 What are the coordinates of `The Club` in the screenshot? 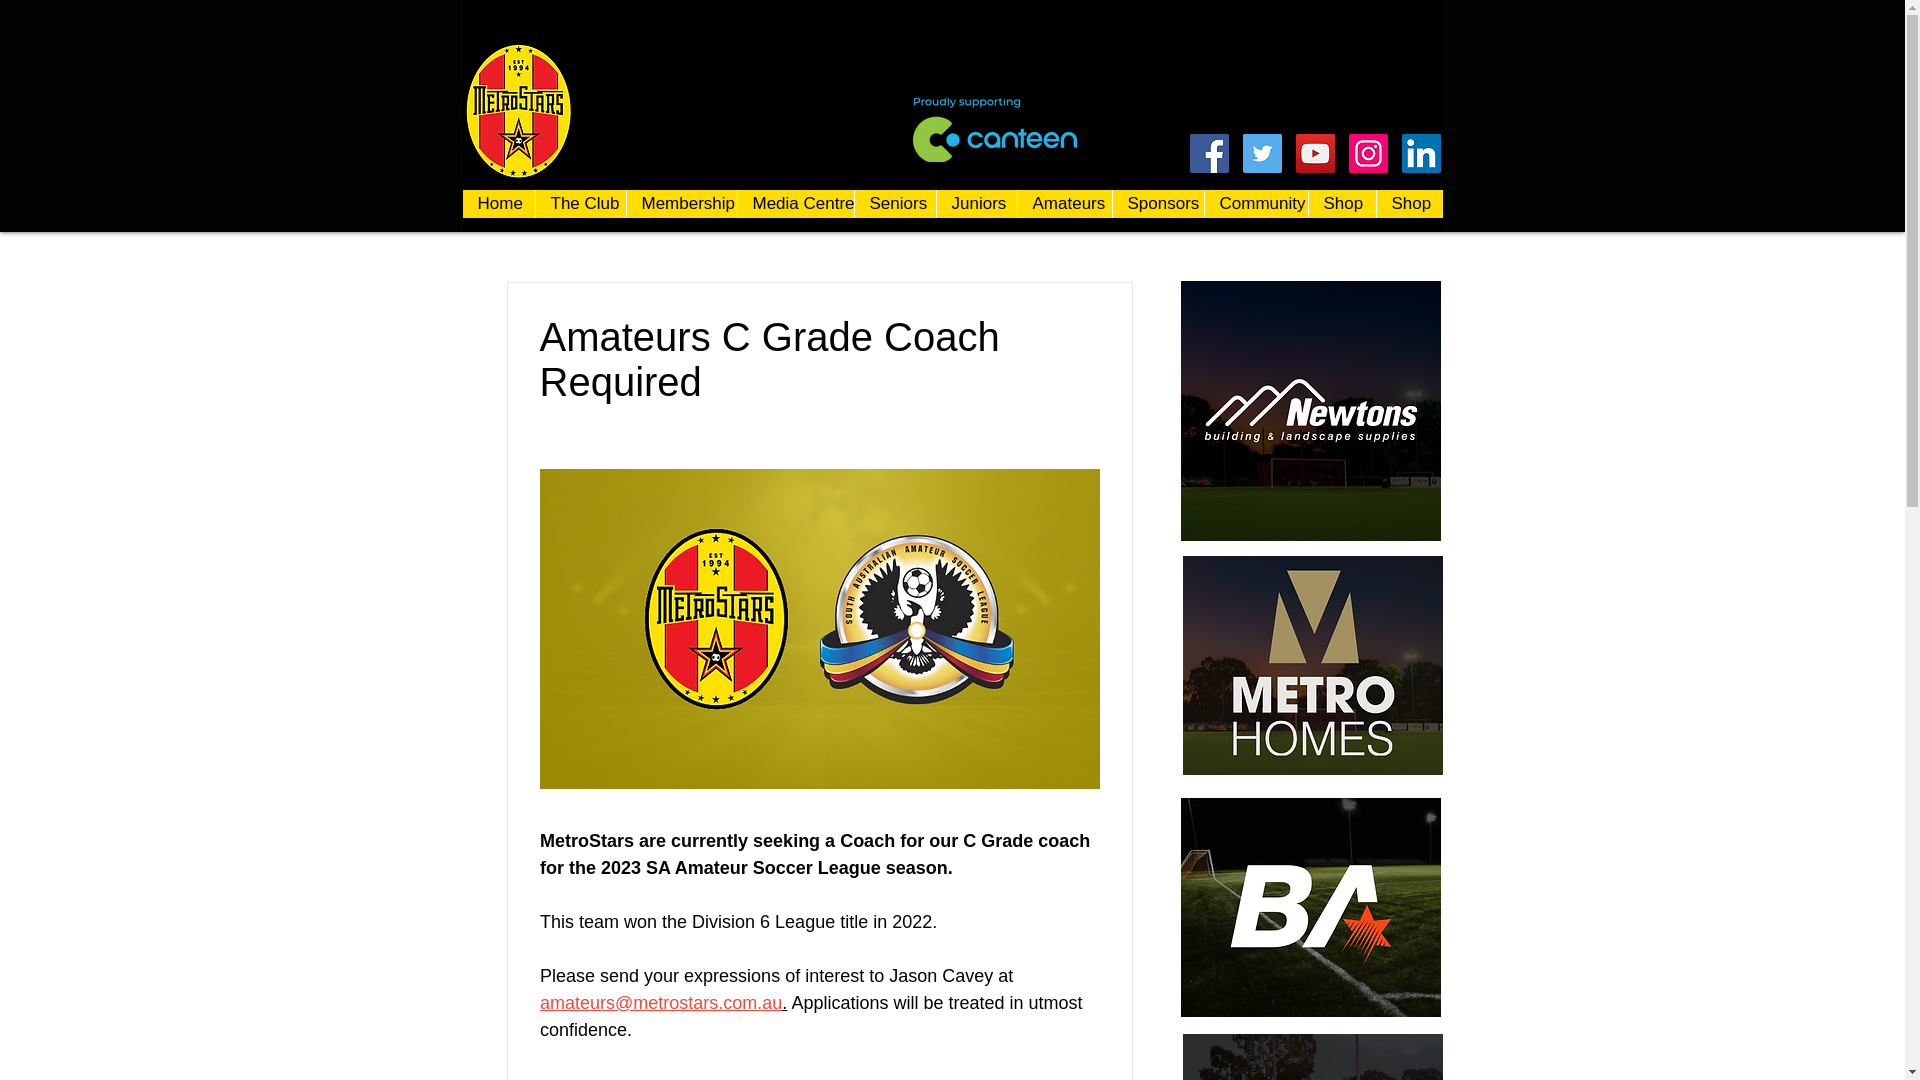 It's located at (579, 204).